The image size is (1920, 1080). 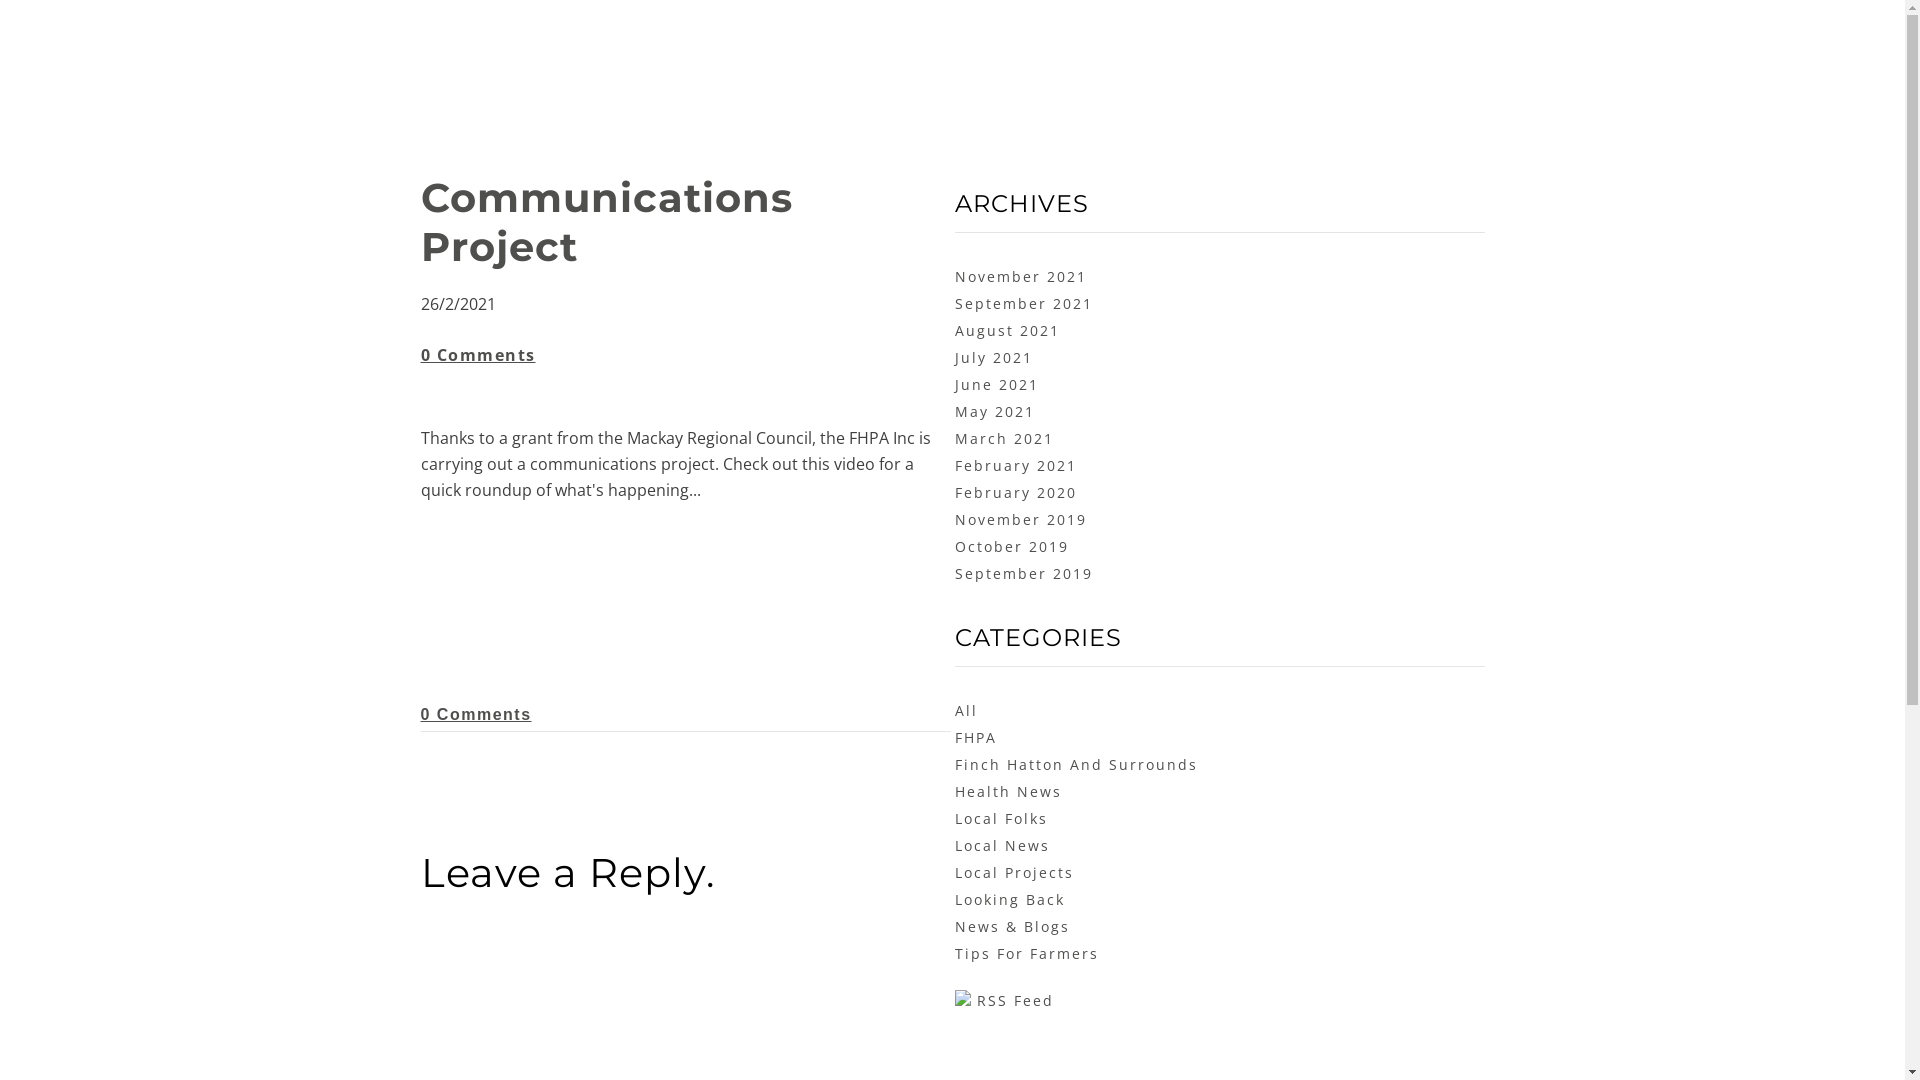 I want to click on February 2020, so click(x=1015, y=492).